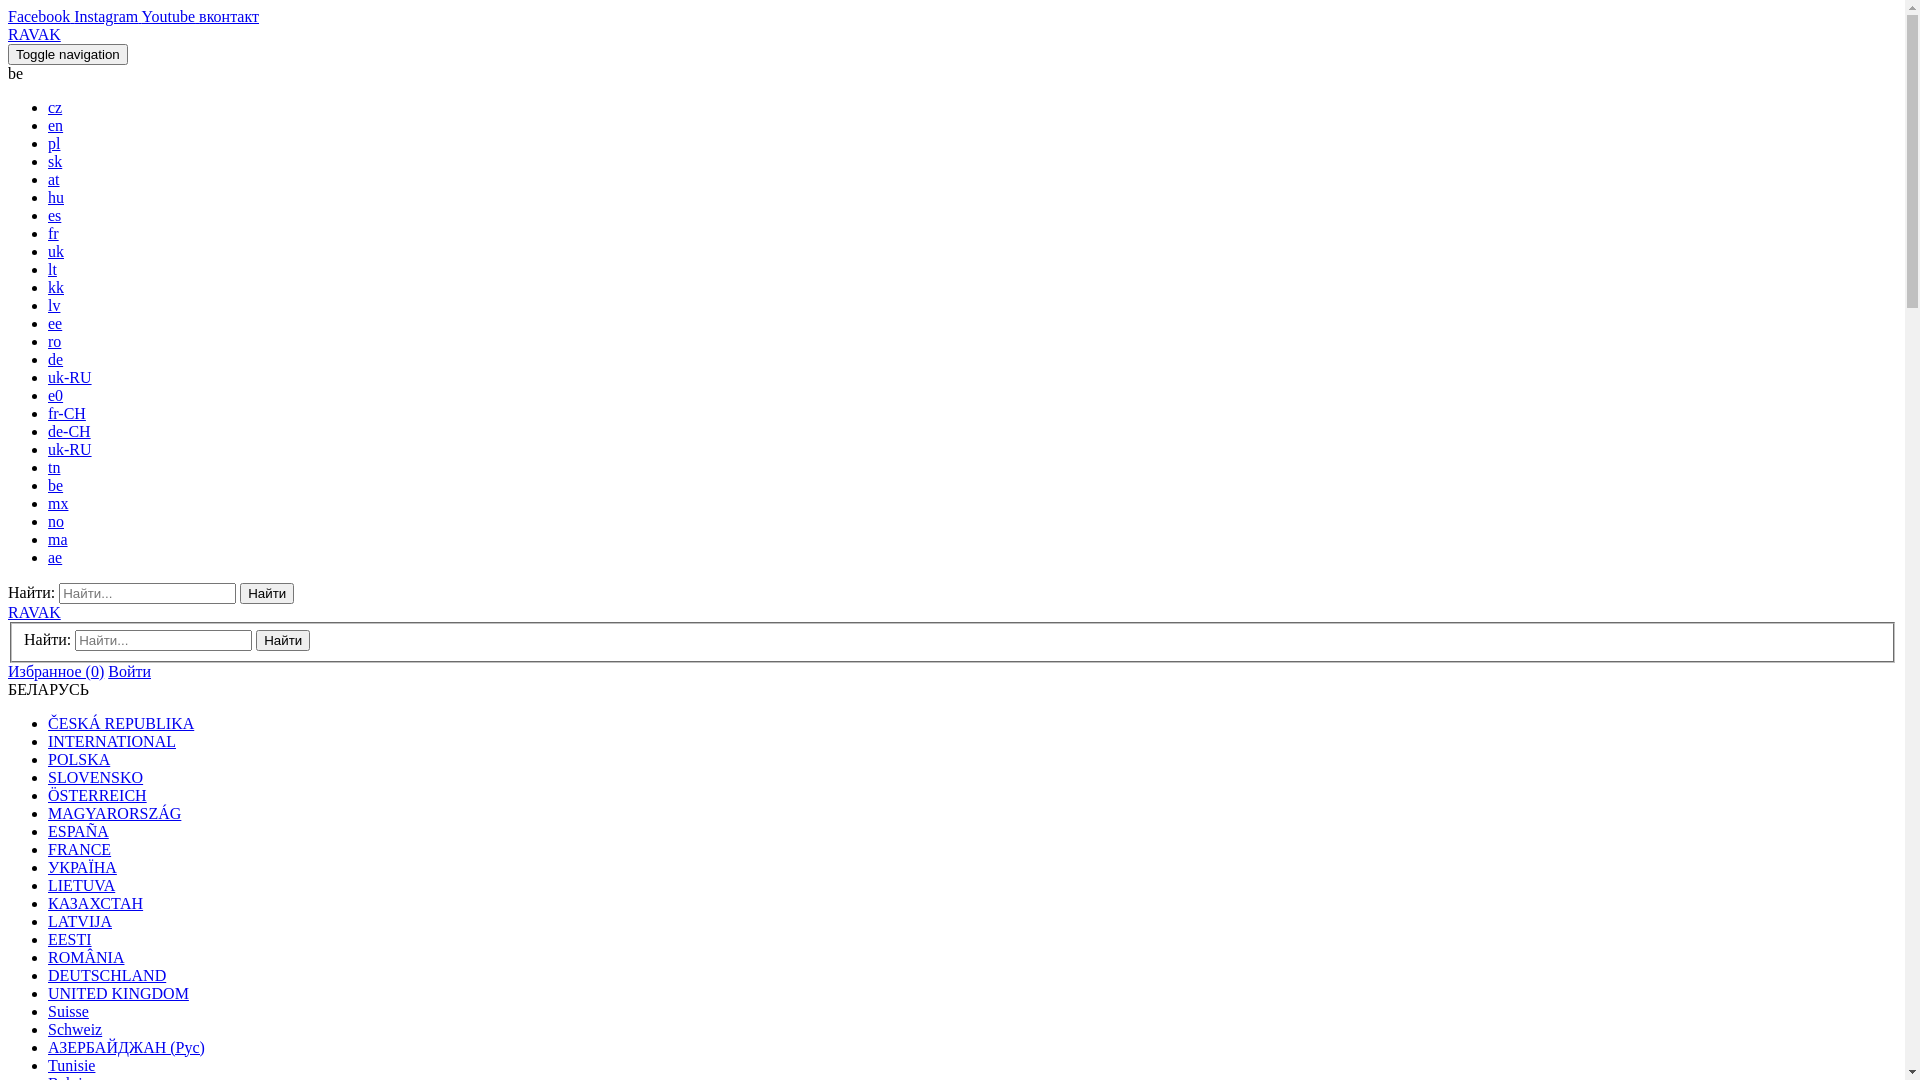 The height and width of the screenshot is (1080, 1920). What do you see at coordinates (54, 216) in the screenshot?
I see `es` at bounding box center [54, 216].